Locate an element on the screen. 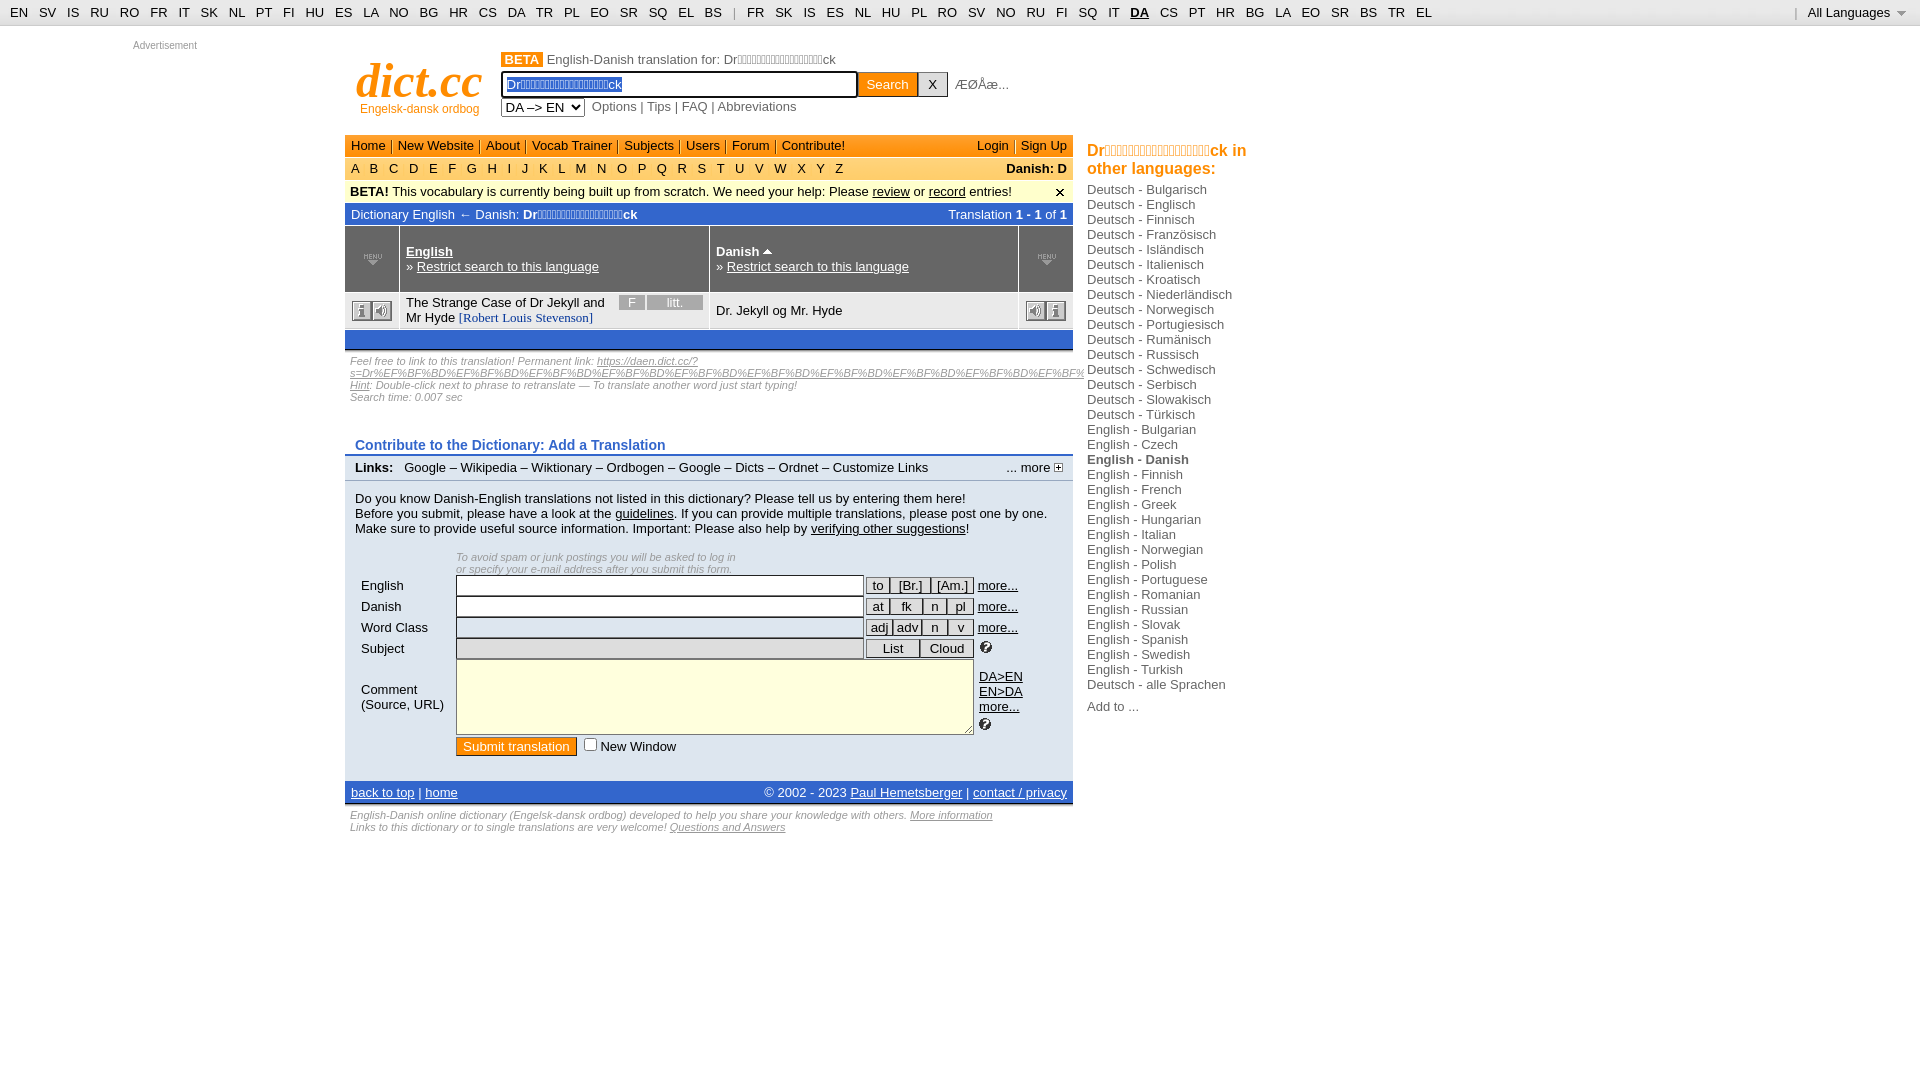 The height and width of the screenshot is (1080, 1920). [Br.] is located at coordinates (910, 586).